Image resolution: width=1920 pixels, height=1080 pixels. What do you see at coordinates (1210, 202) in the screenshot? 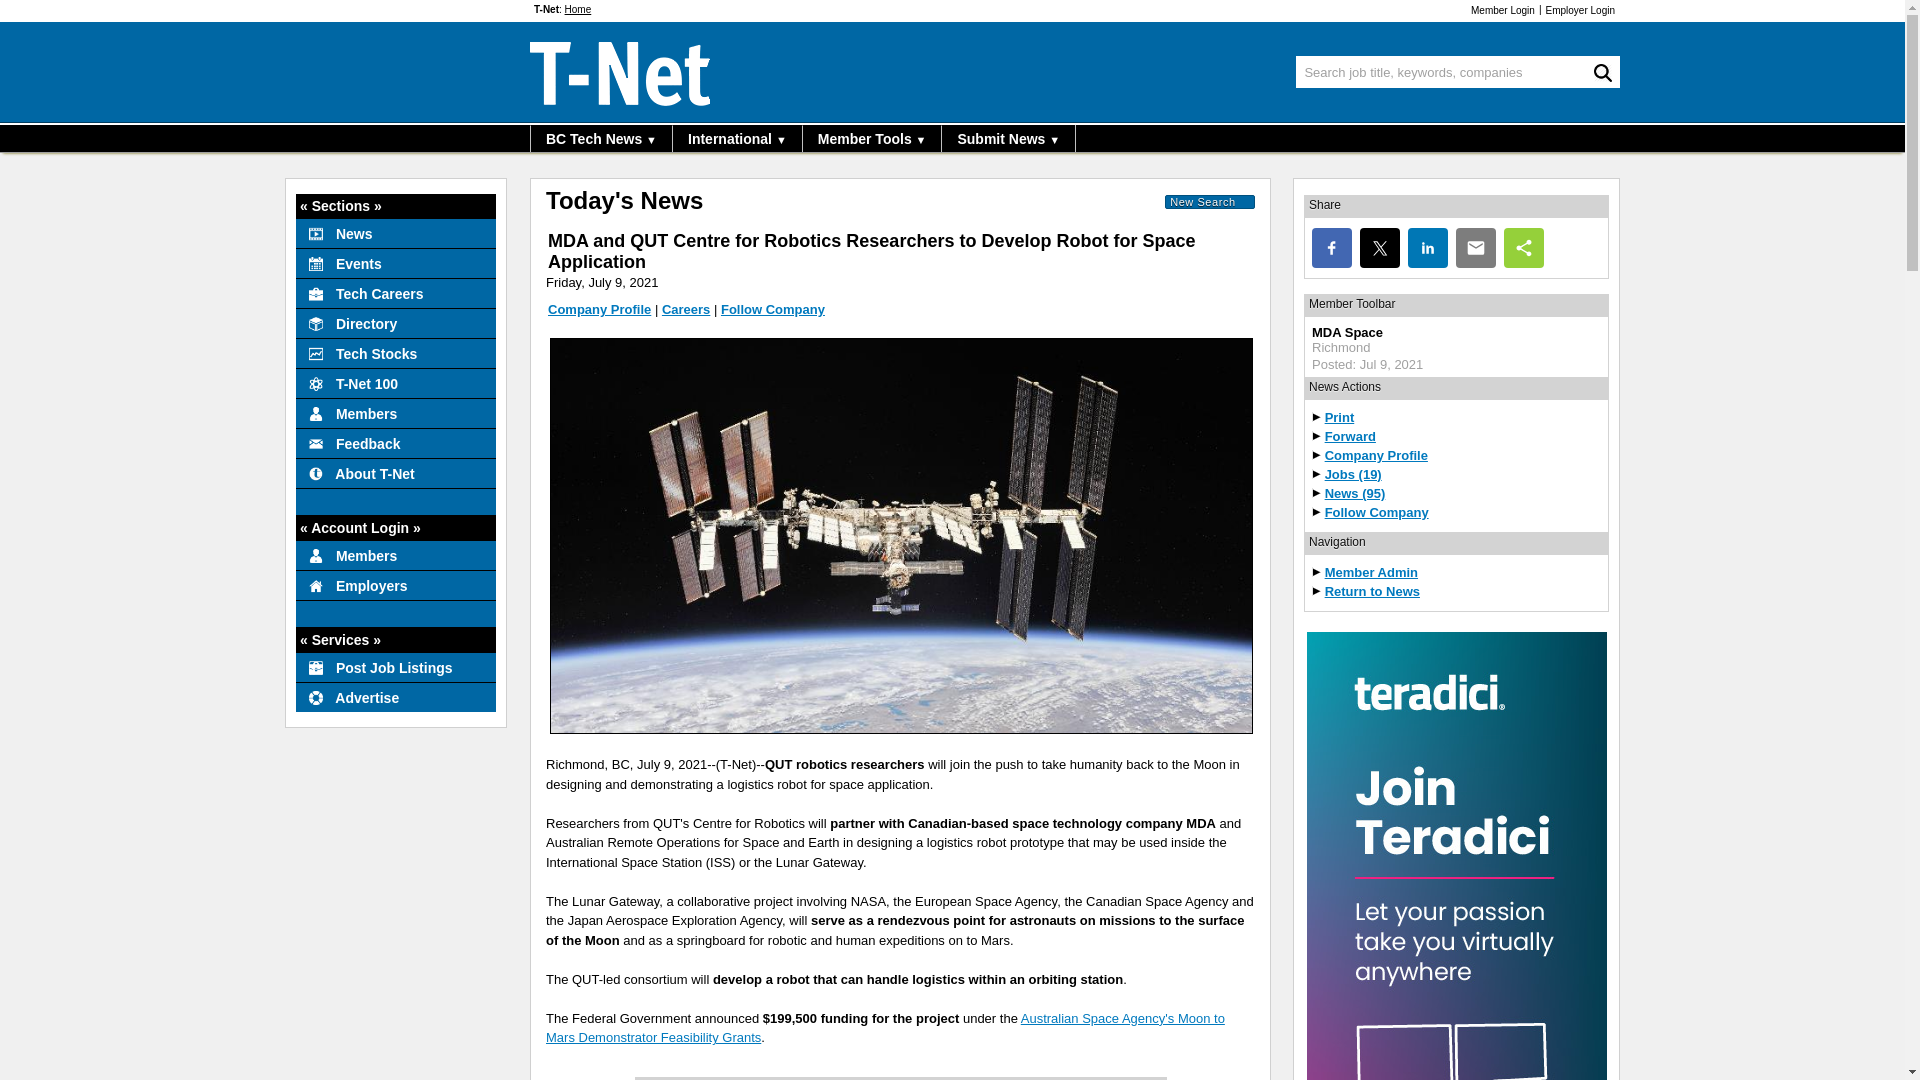
I see `New Search` at bounding box center [1210, 202].